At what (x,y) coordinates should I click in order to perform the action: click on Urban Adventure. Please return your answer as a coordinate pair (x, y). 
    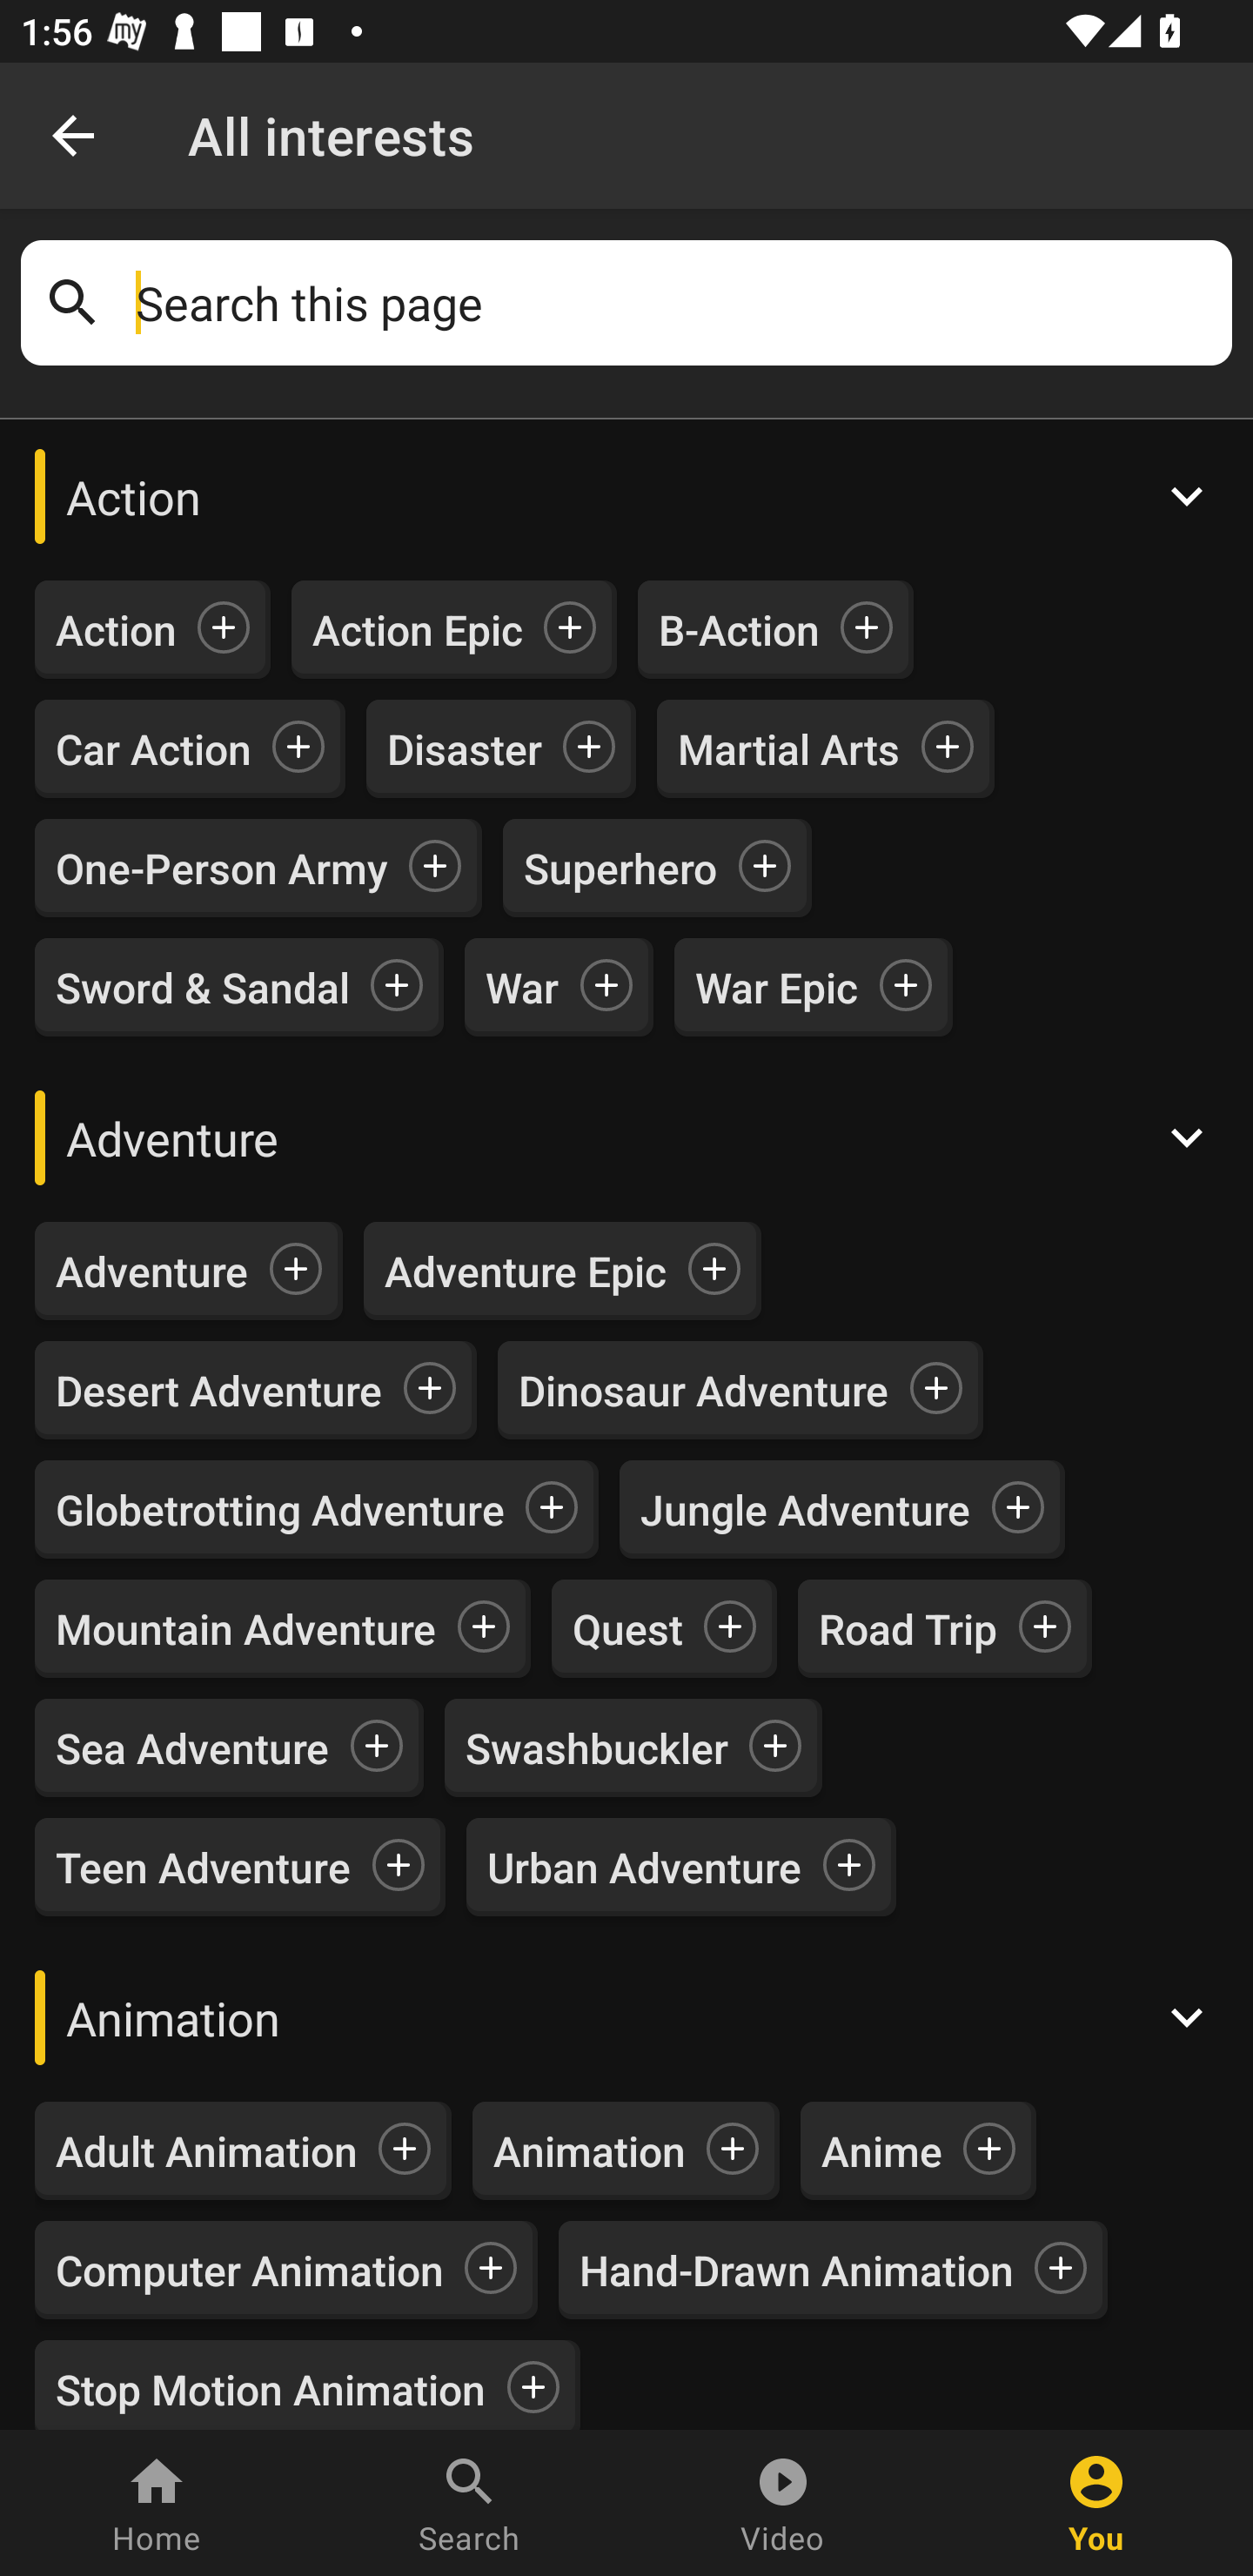
    Looking at the image, I should click on (644, 1868).